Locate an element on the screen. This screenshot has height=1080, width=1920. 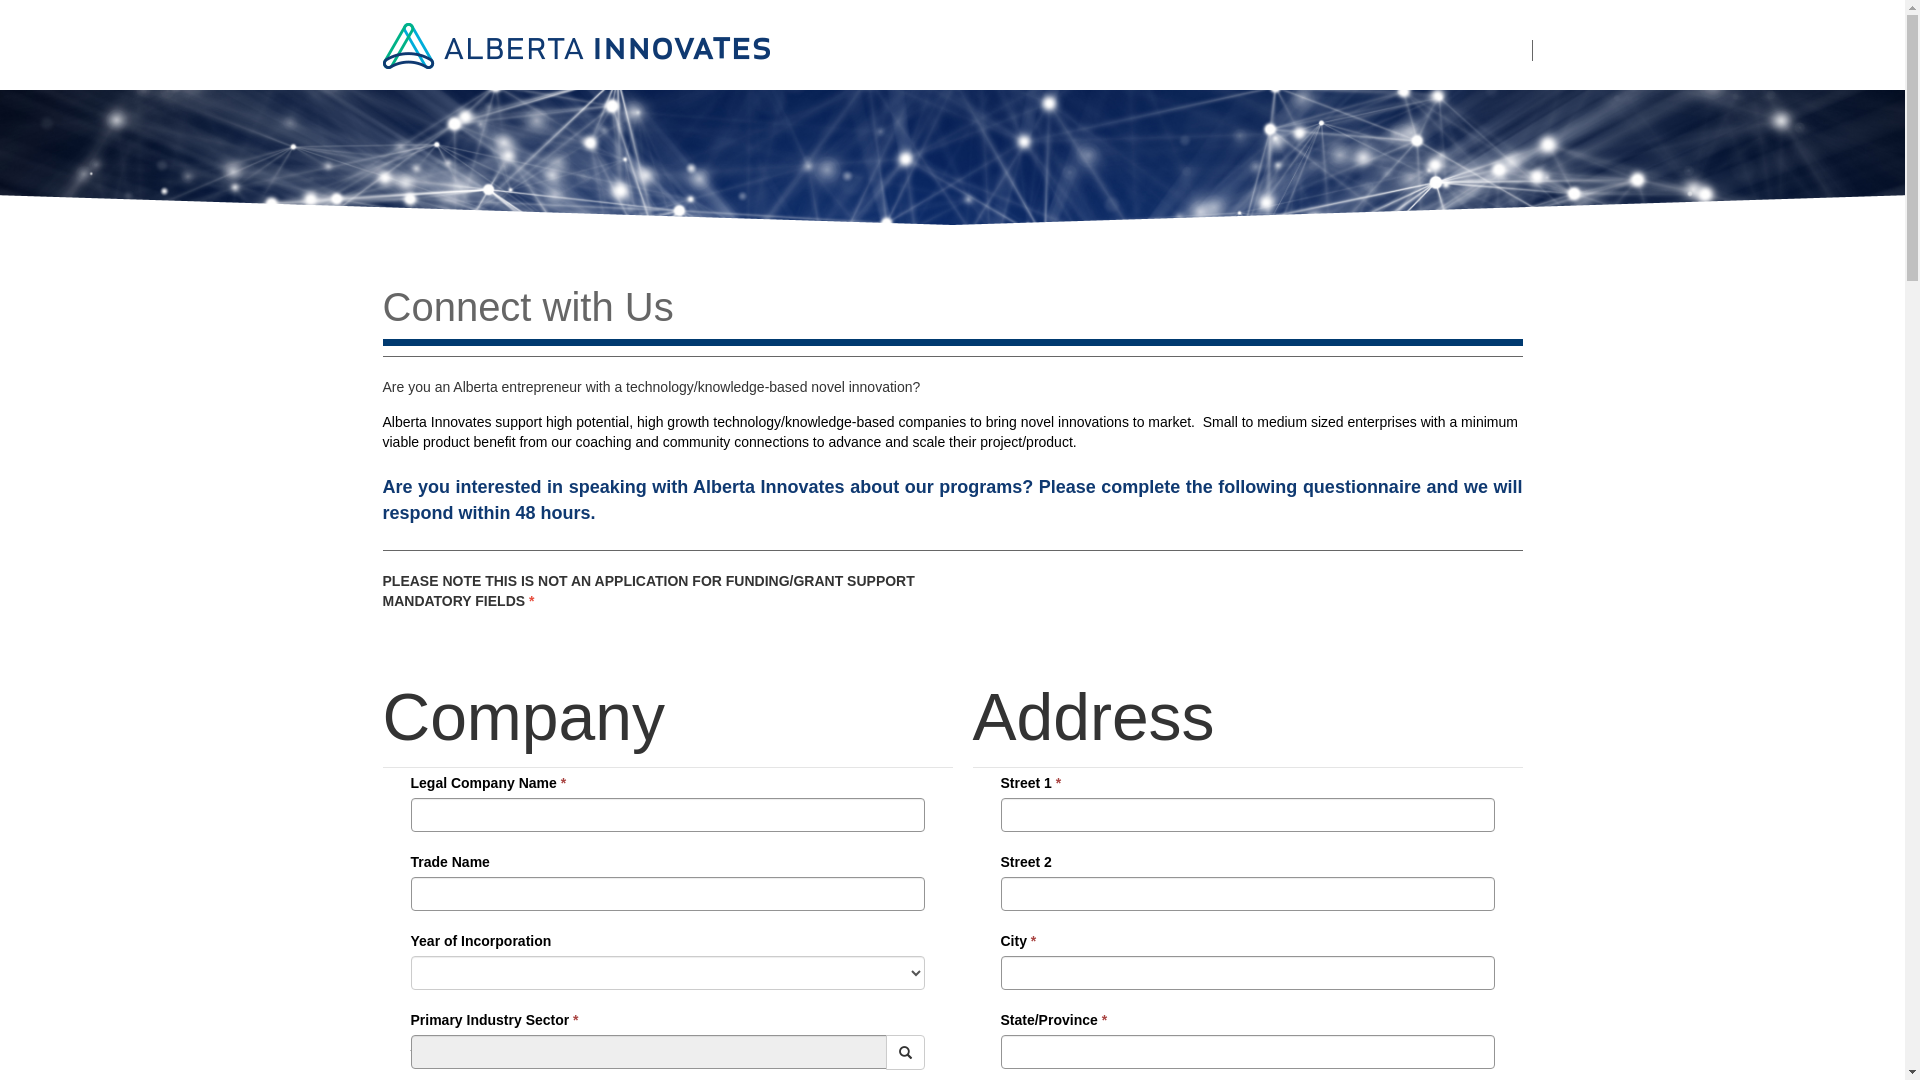
City is a required field. is located at coordinates (1247, 973).